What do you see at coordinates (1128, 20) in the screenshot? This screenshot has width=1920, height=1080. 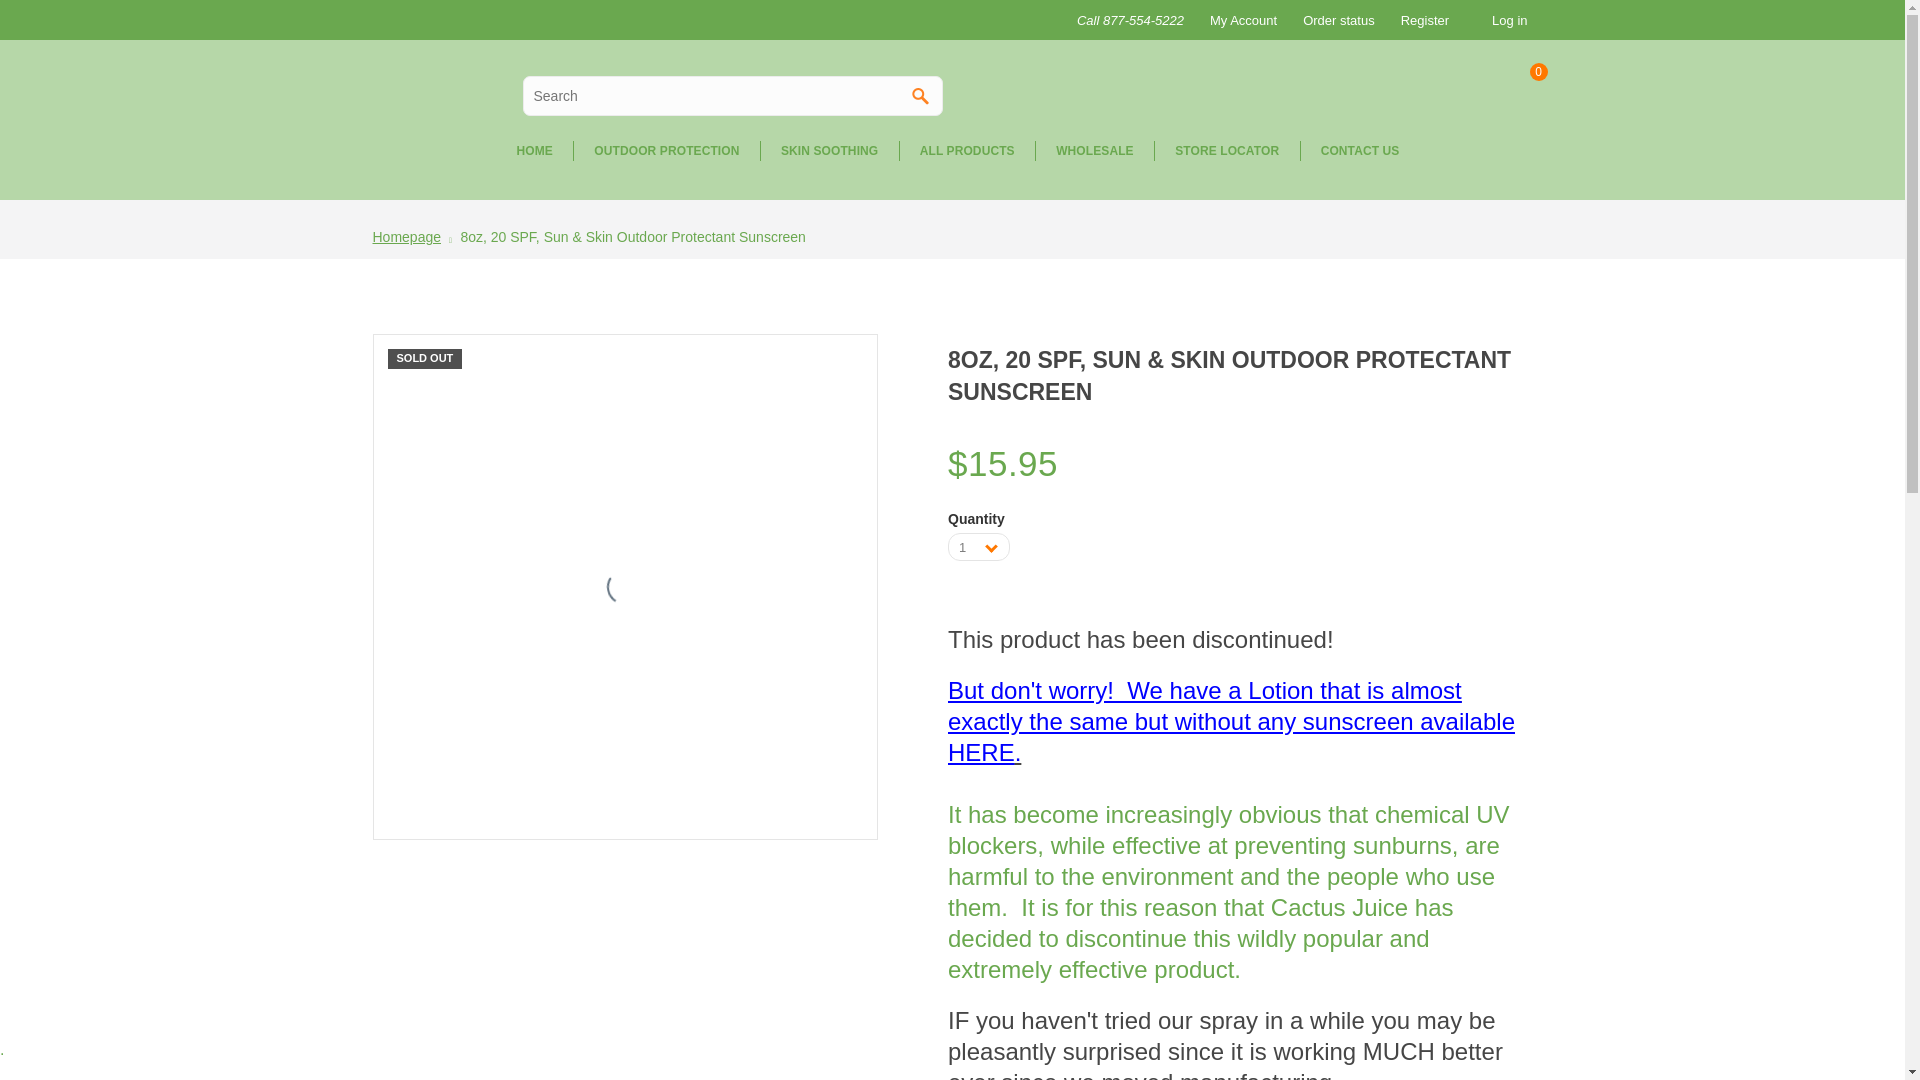 I see `Call 877-554-5222` at bounding box center [1128, 20].